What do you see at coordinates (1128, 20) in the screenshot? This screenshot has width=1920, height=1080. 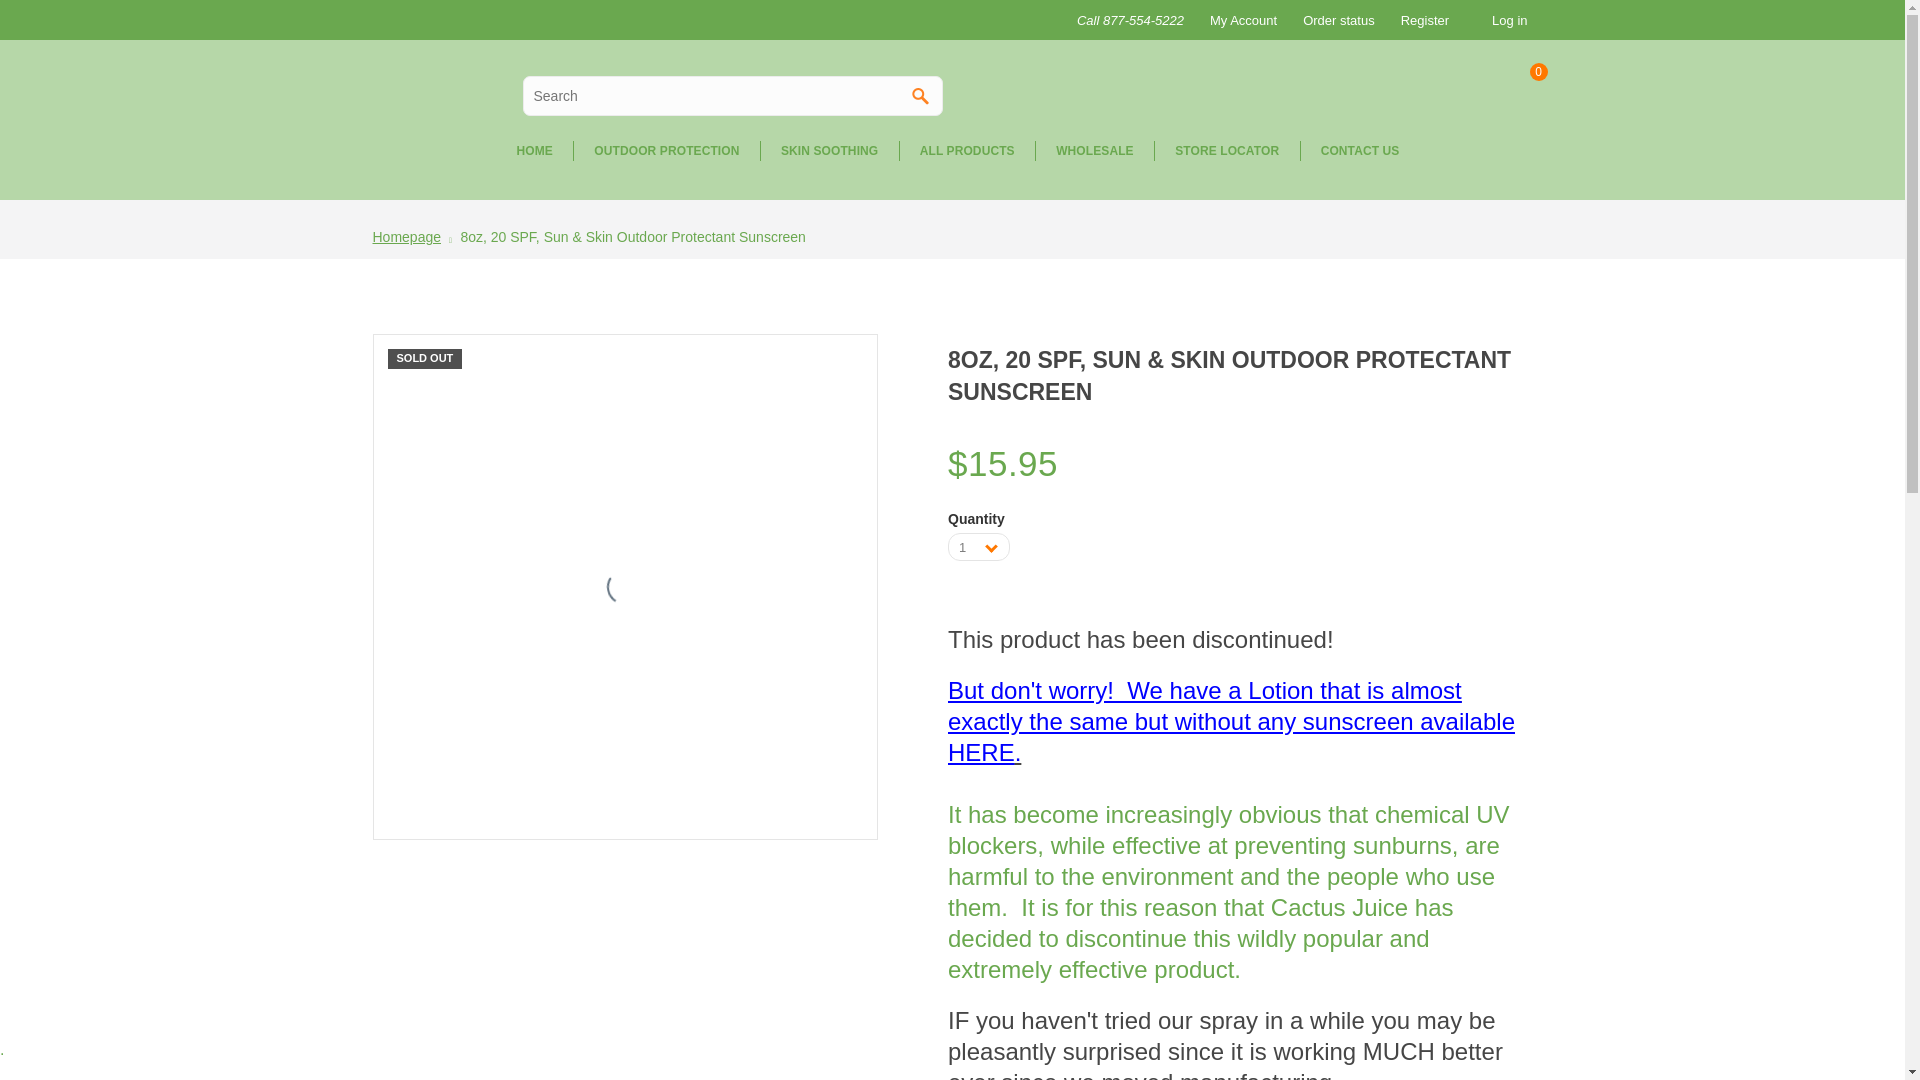 I see `Call 877-554-5222` at bounding box center [1128, 20].